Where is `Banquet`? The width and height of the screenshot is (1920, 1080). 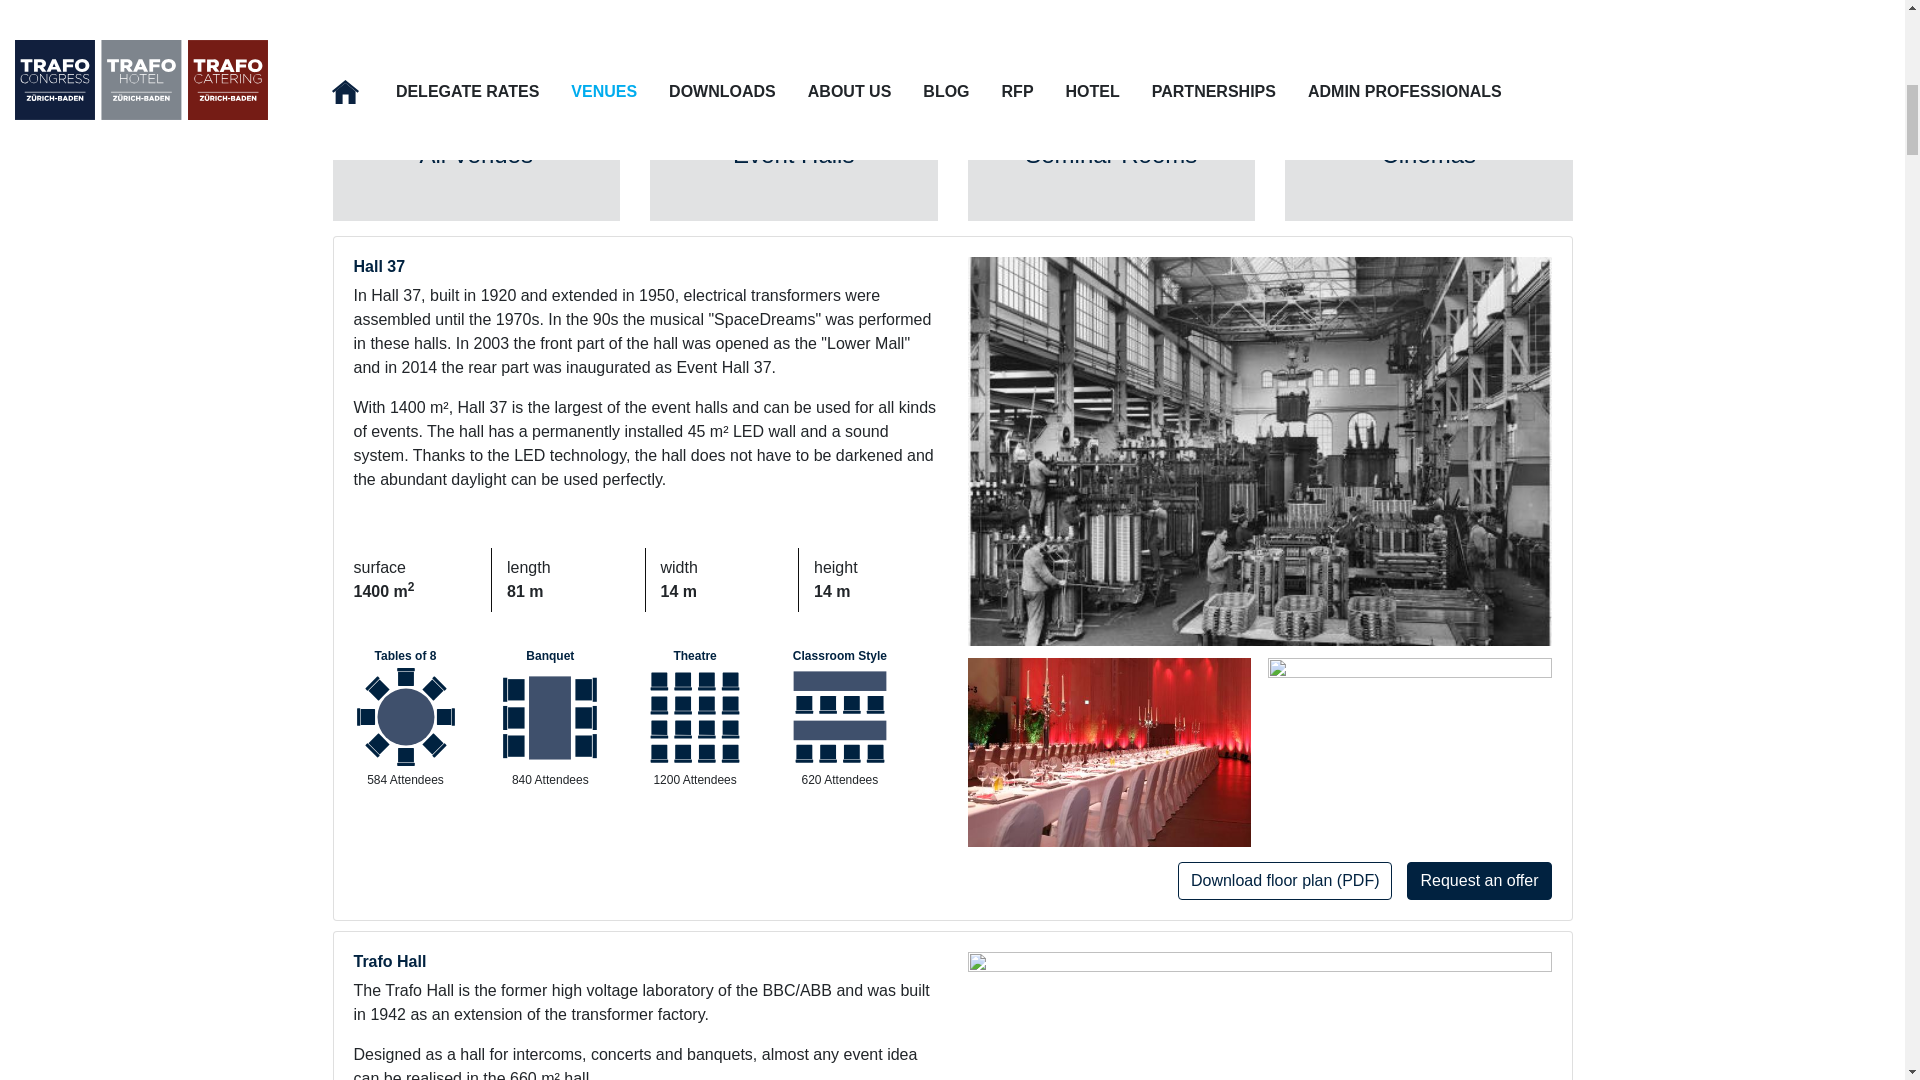
Banquet is located at coordinates (550, 656).